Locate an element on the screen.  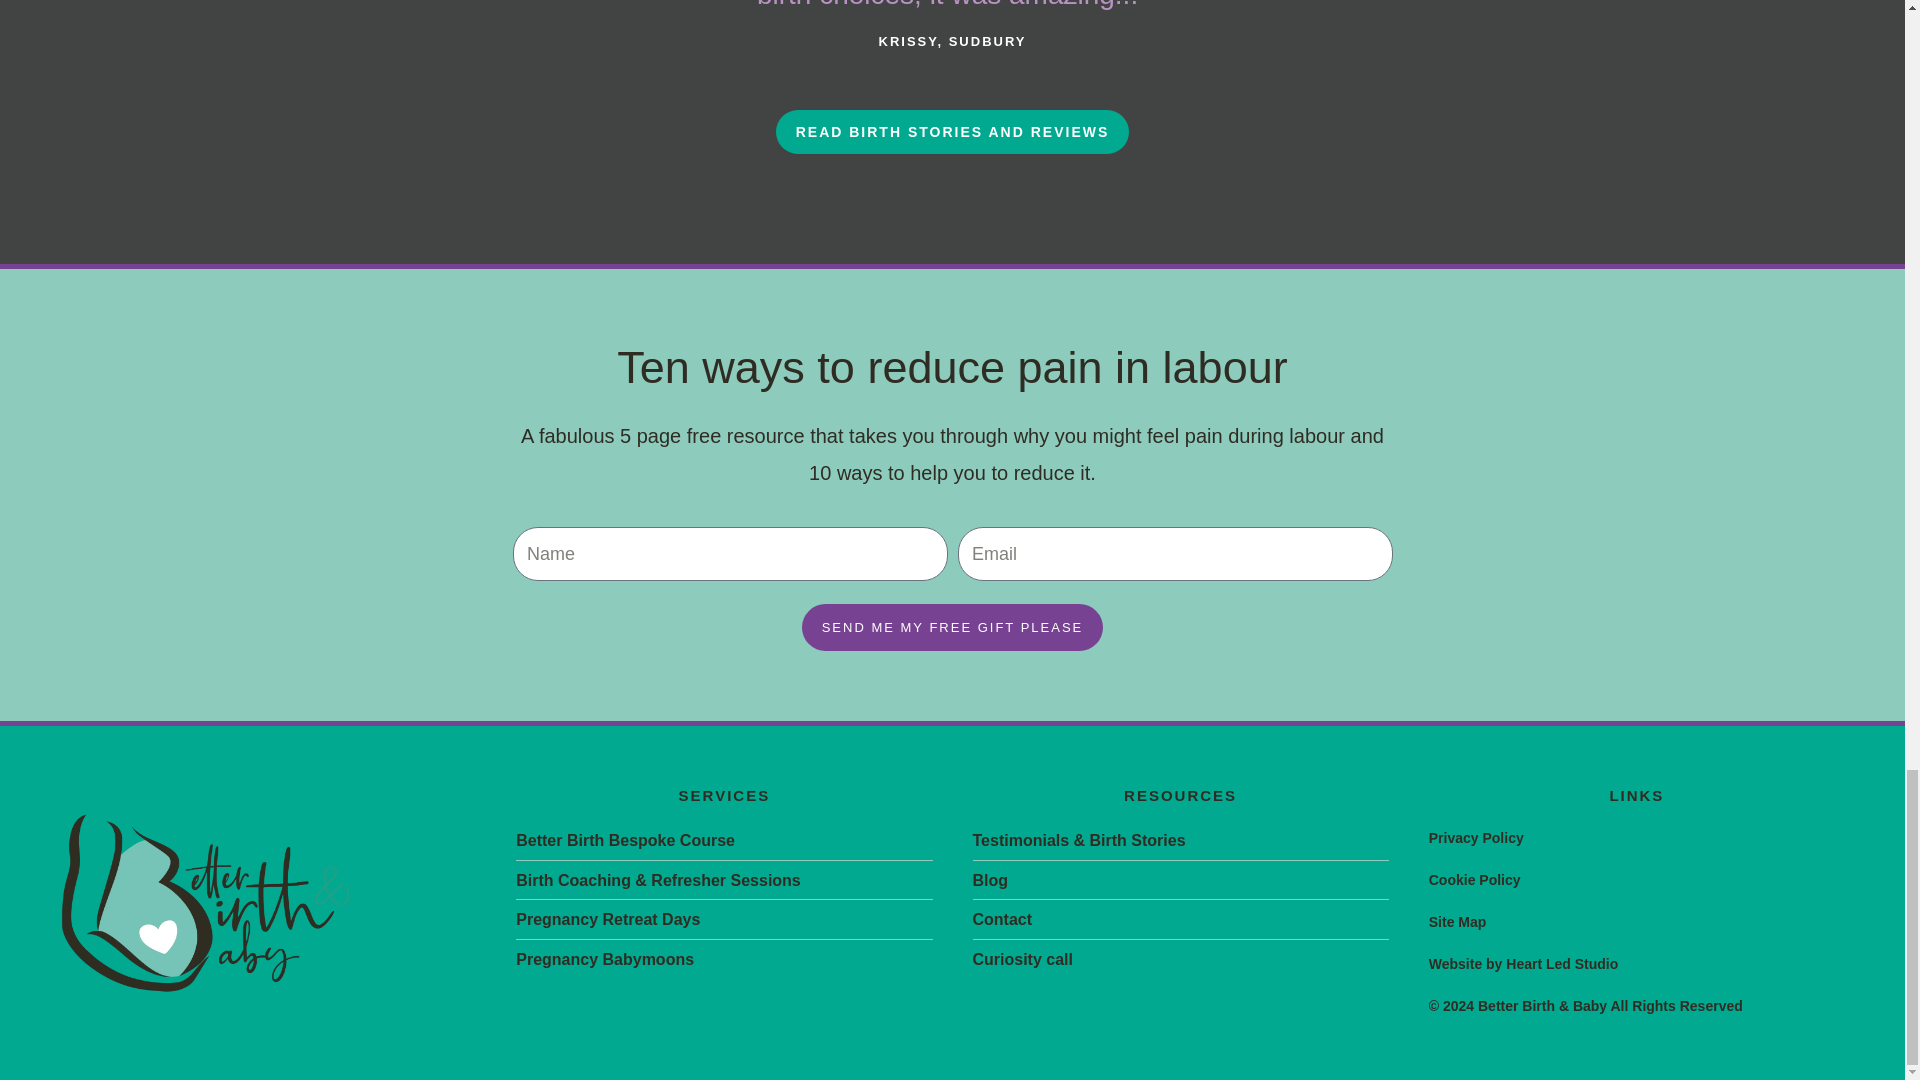
SEND ME MY FREE GIFT PLEASE is located at coordinates (953, 627).